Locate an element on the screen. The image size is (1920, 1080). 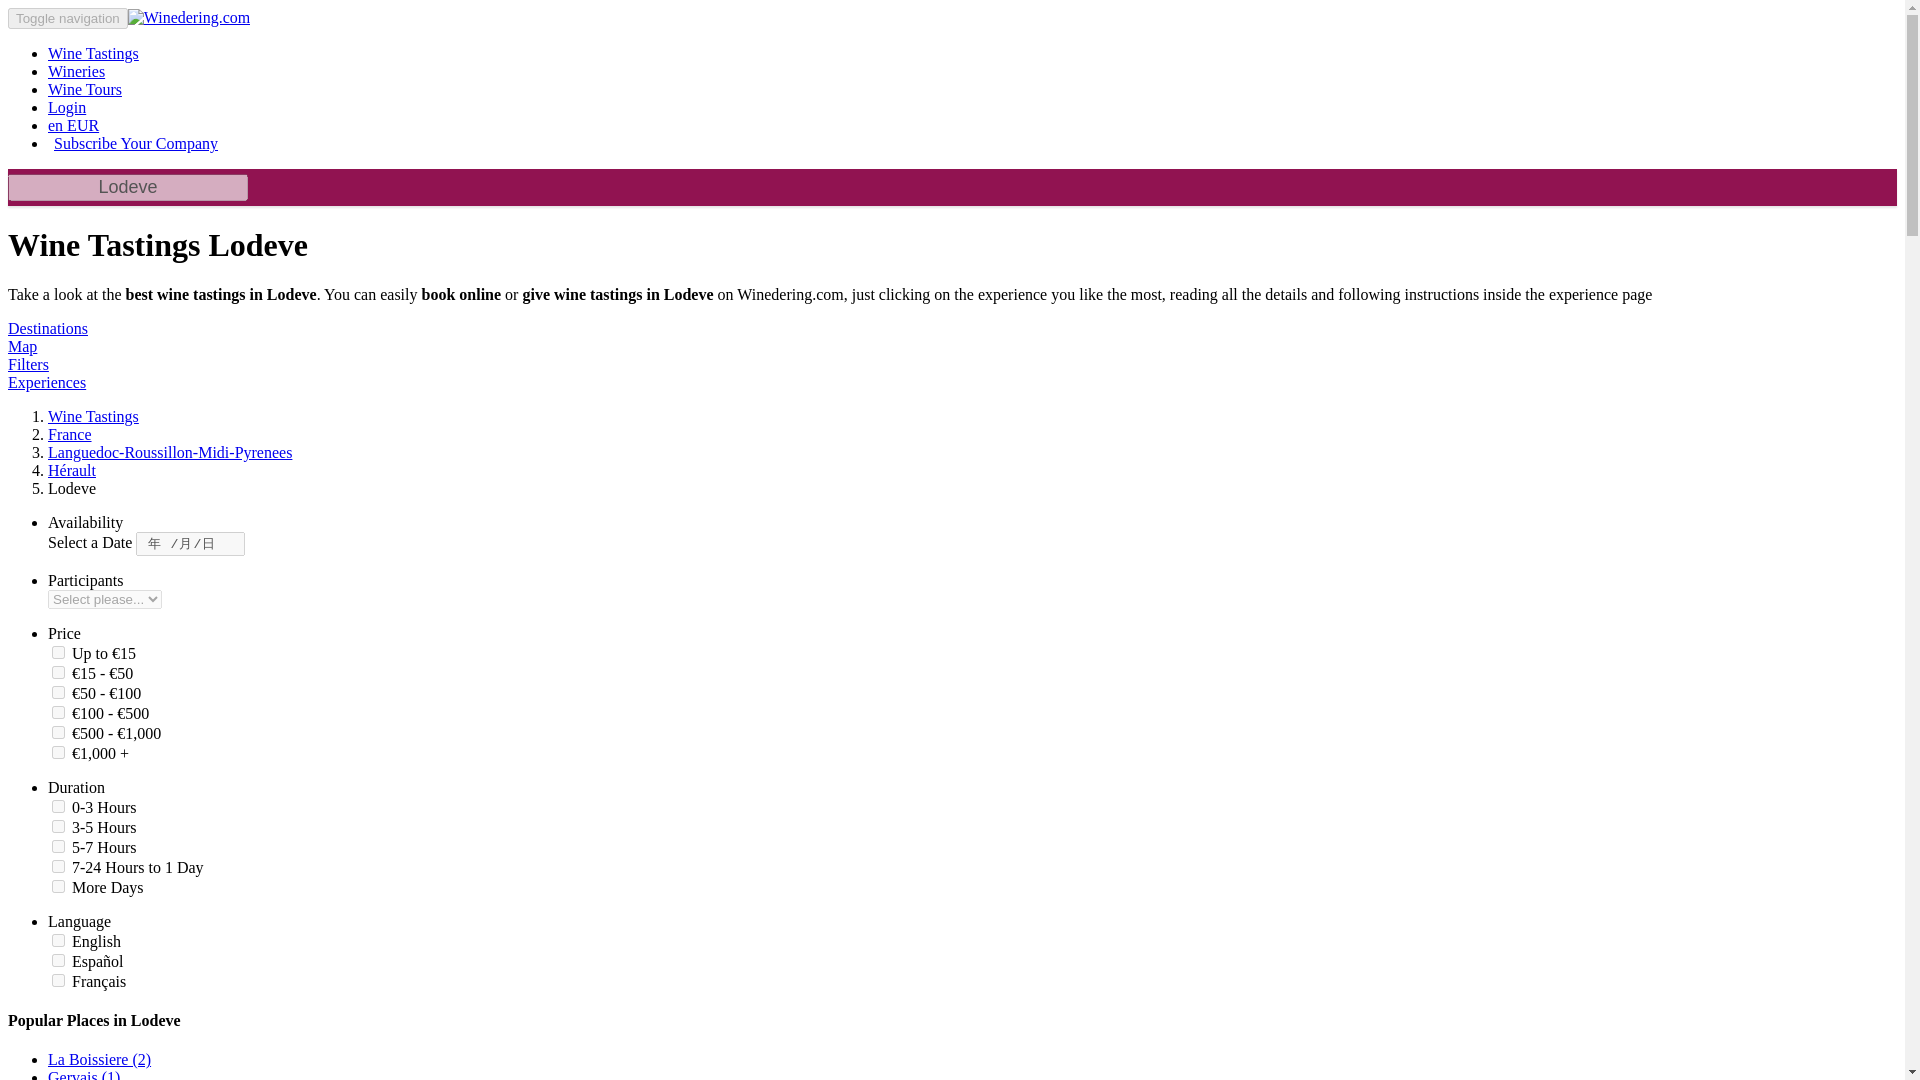
Toggle navigation is located at coordinates (68, 18).